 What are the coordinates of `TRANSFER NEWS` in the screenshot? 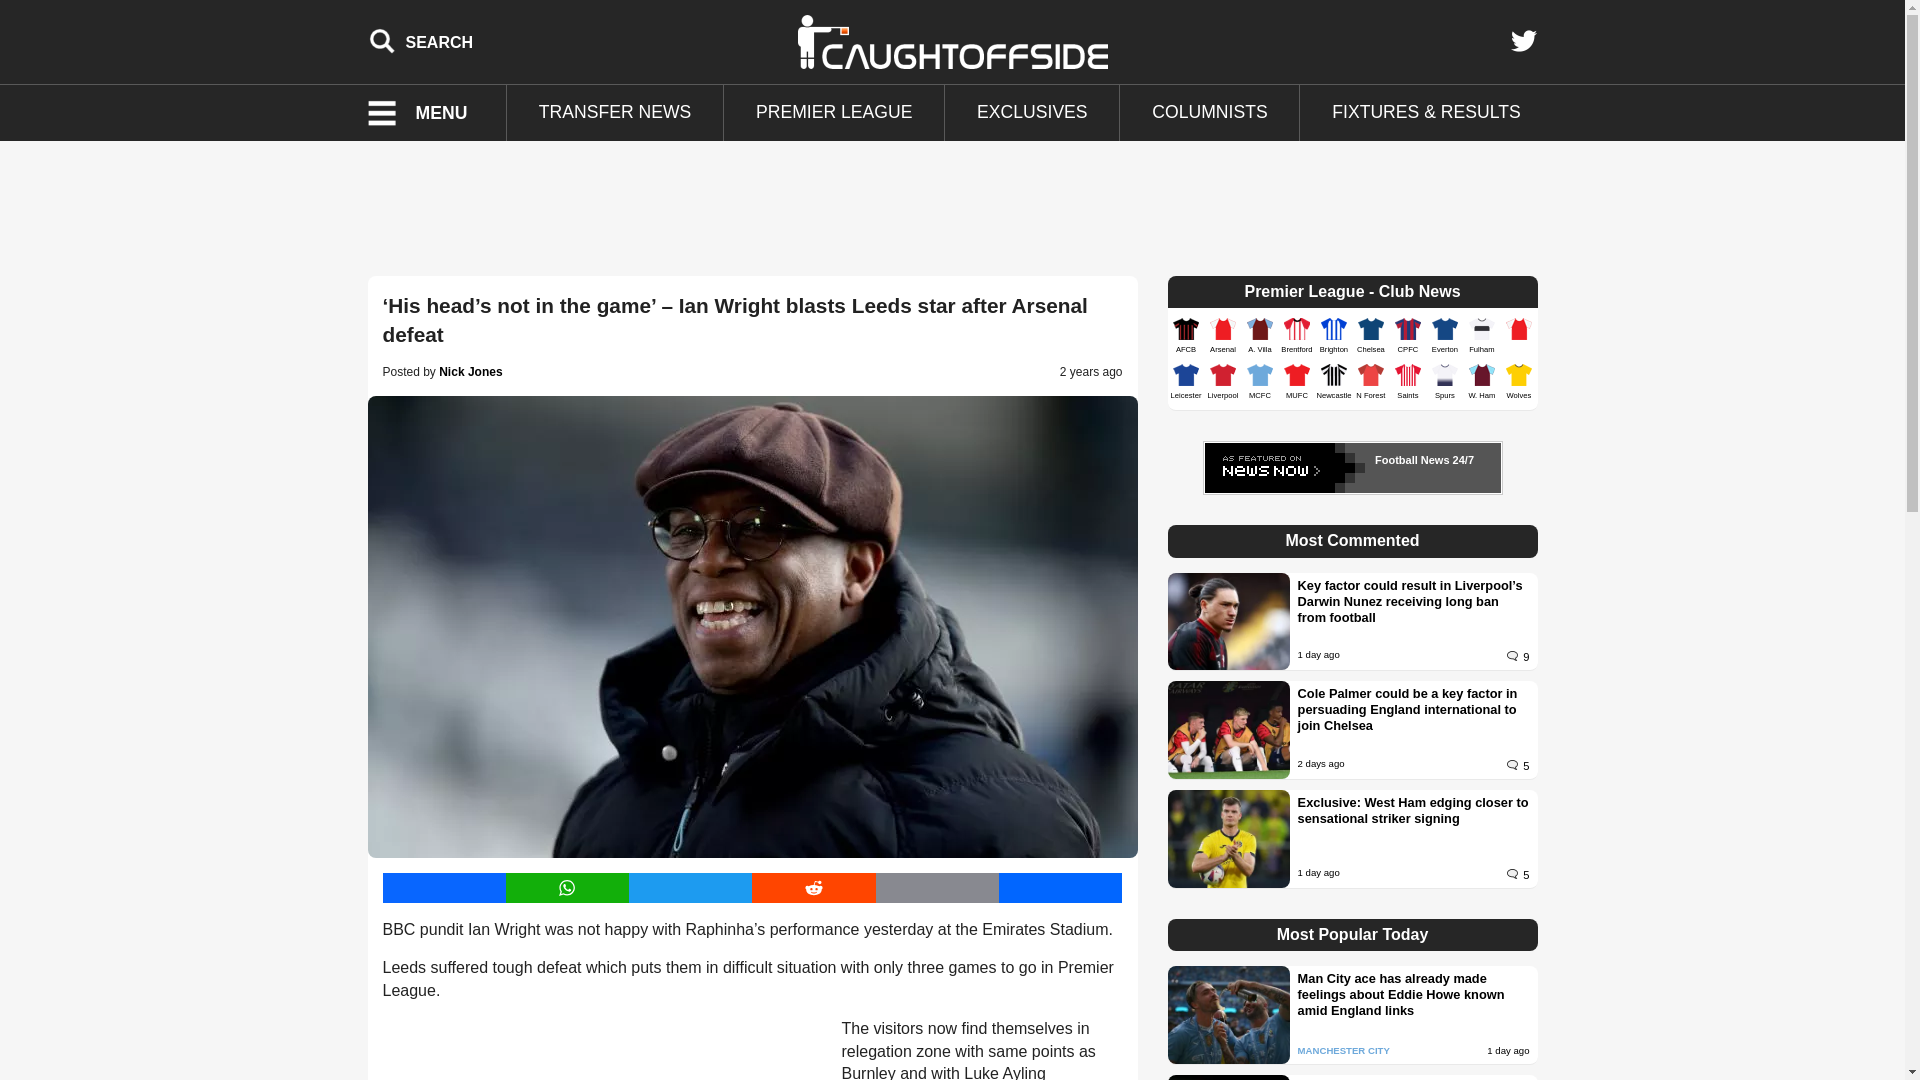 It's located at (614, 113).